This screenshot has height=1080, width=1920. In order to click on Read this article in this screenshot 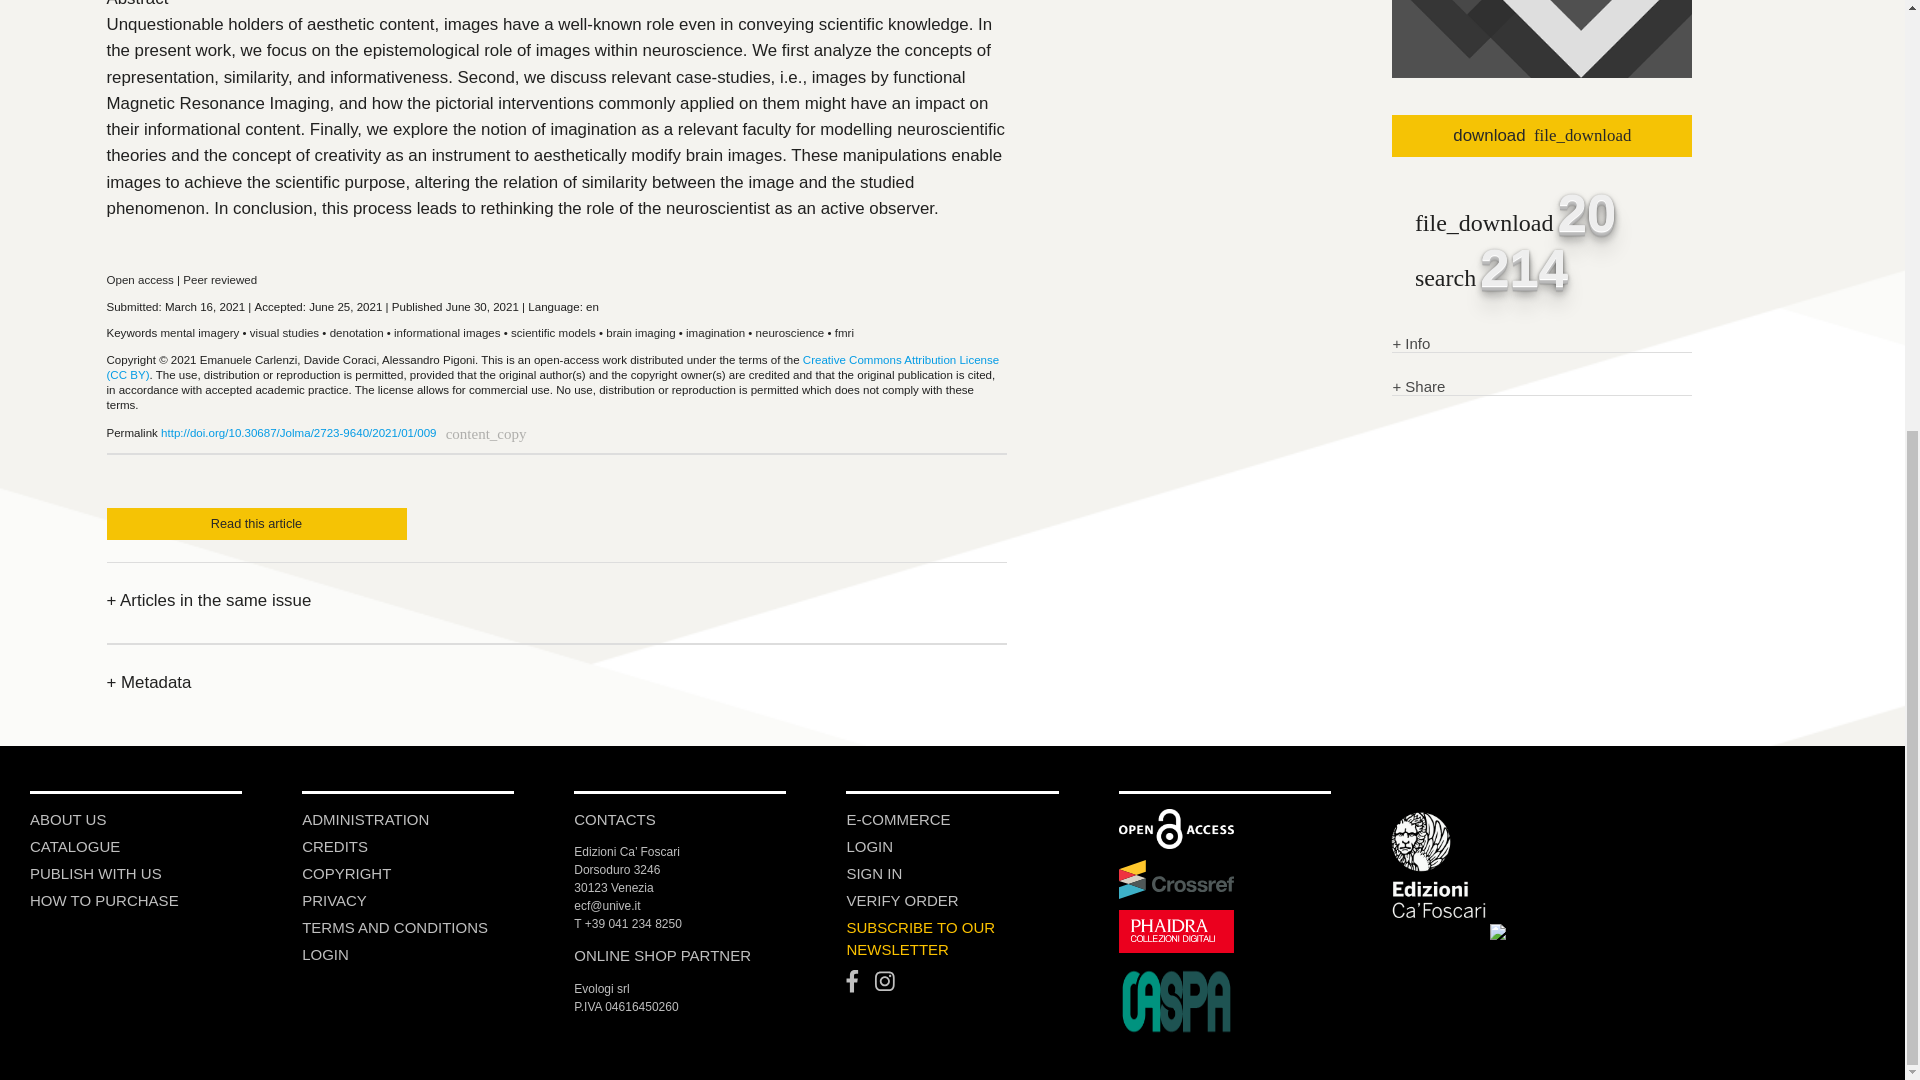, I will do `click(255, 524)`.